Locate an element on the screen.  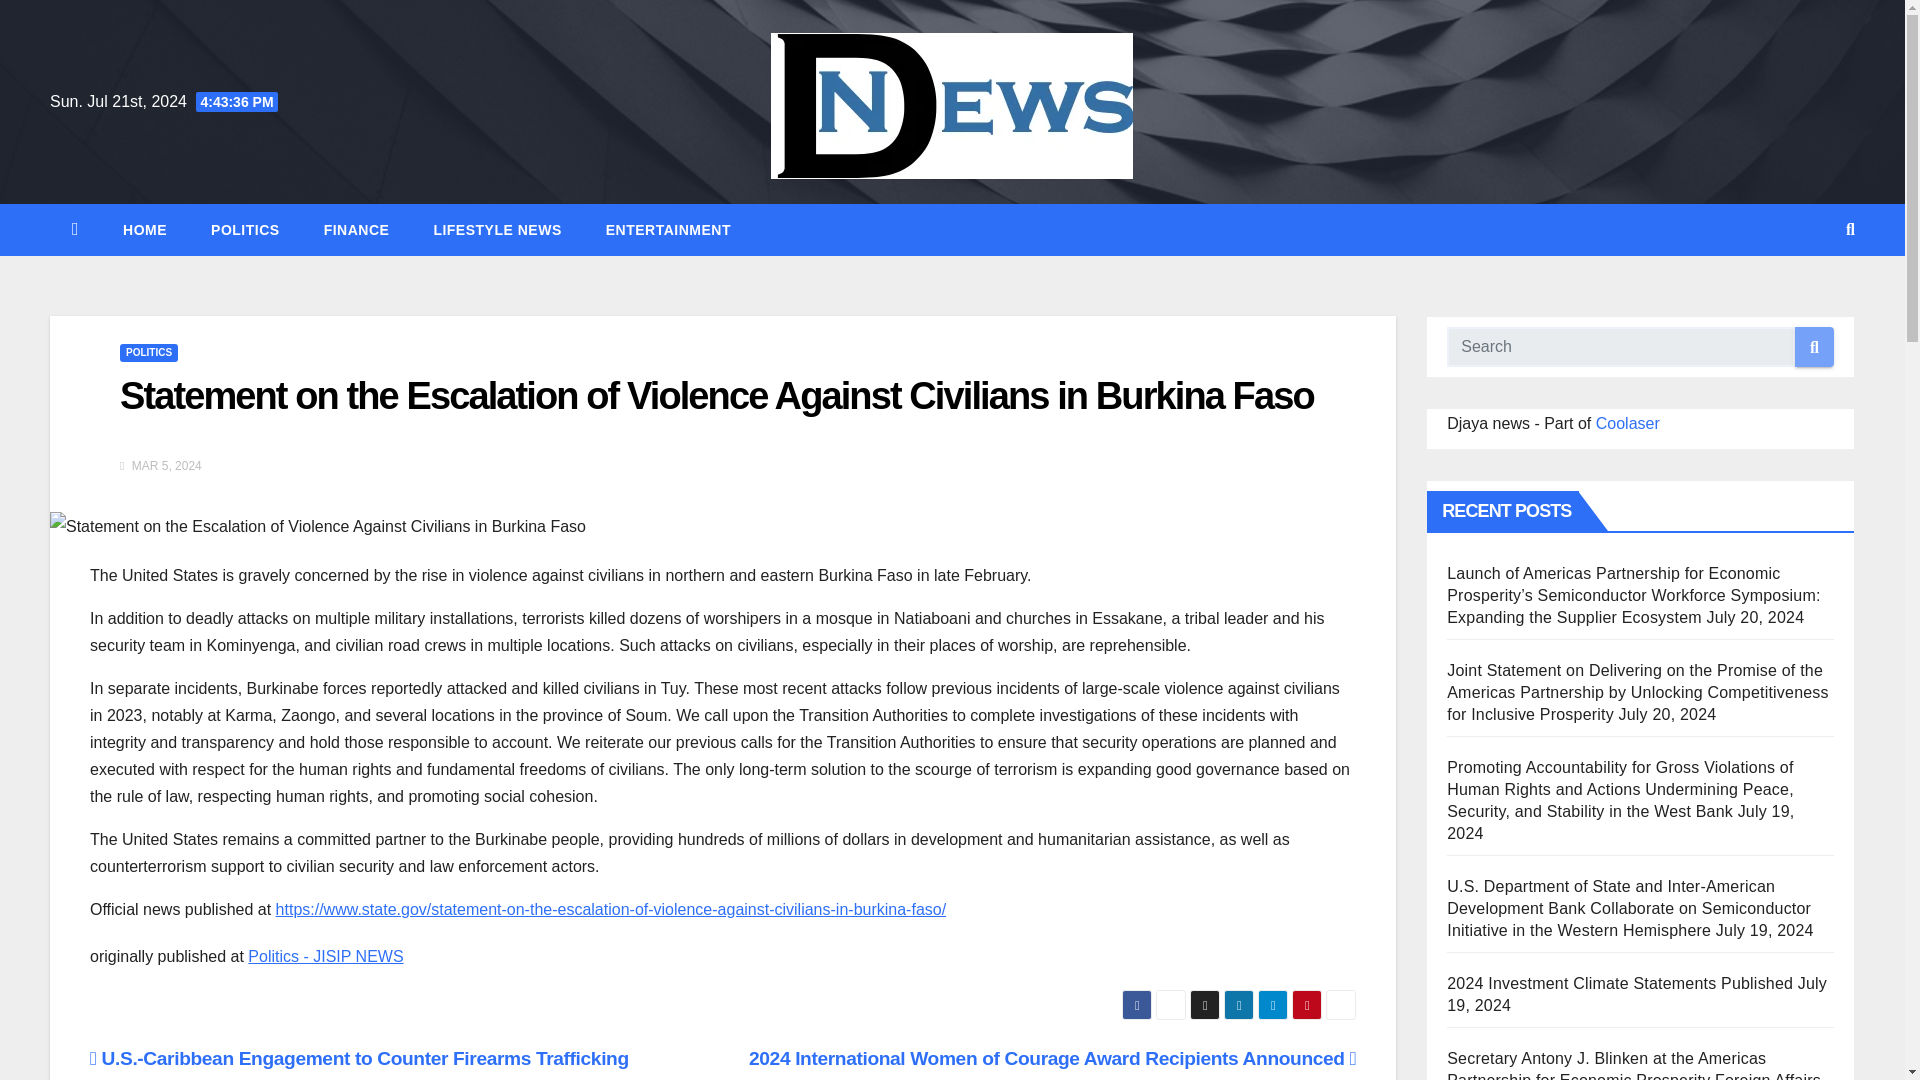
2024 Investment Climate Statements Published is located at coordinates (1620, 984).